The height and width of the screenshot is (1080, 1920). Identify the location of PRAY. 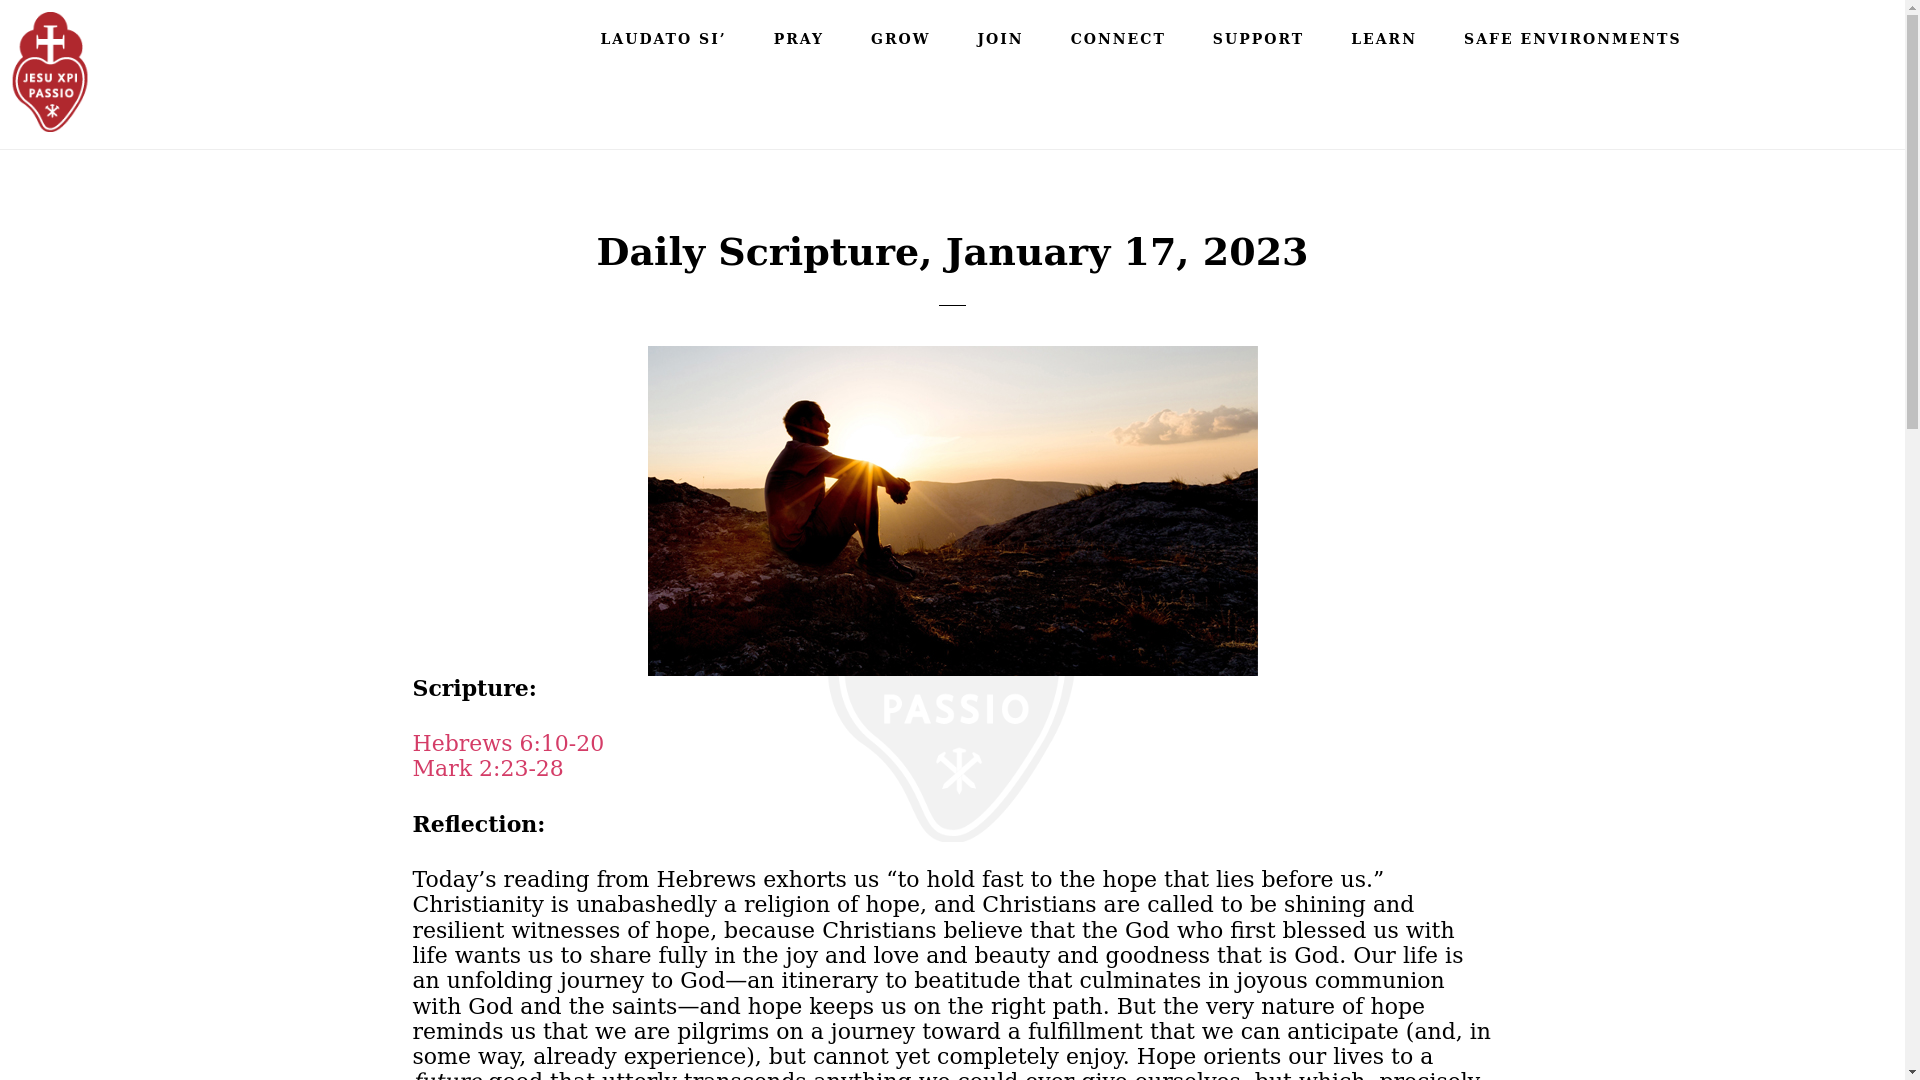
(799, 38).